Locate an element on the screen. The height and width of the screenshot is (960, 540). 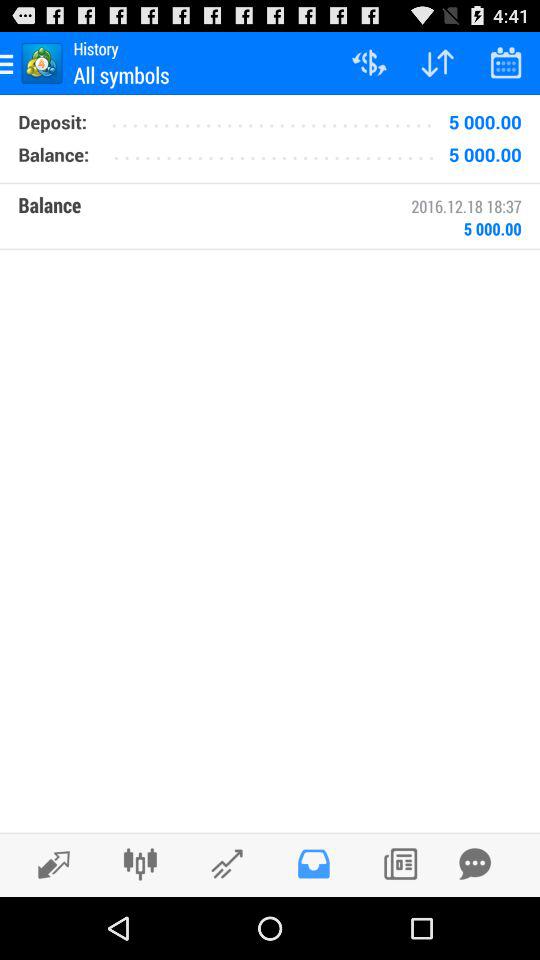
show inbox is located at coordinates (314, 864).